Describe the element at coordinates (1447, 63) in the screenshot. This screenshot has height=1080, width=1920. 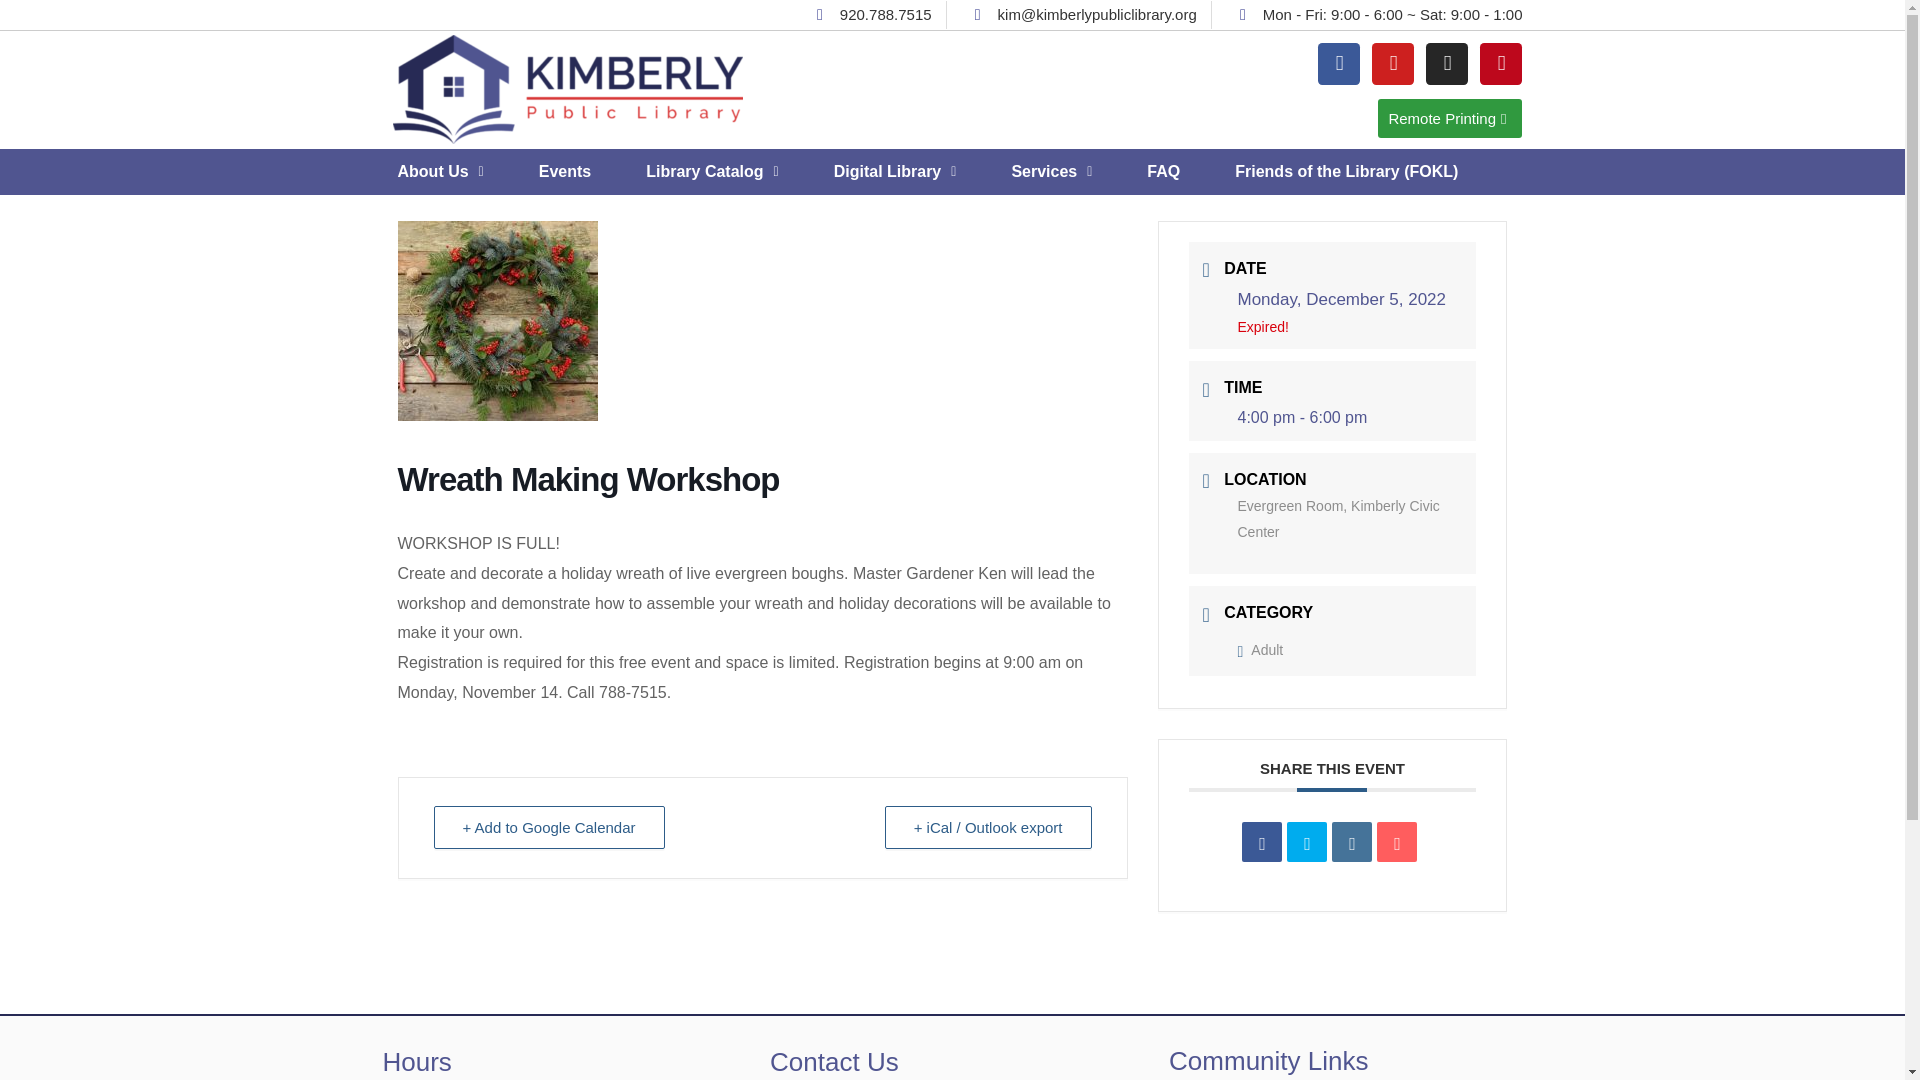
I see `Instagram` at that location.